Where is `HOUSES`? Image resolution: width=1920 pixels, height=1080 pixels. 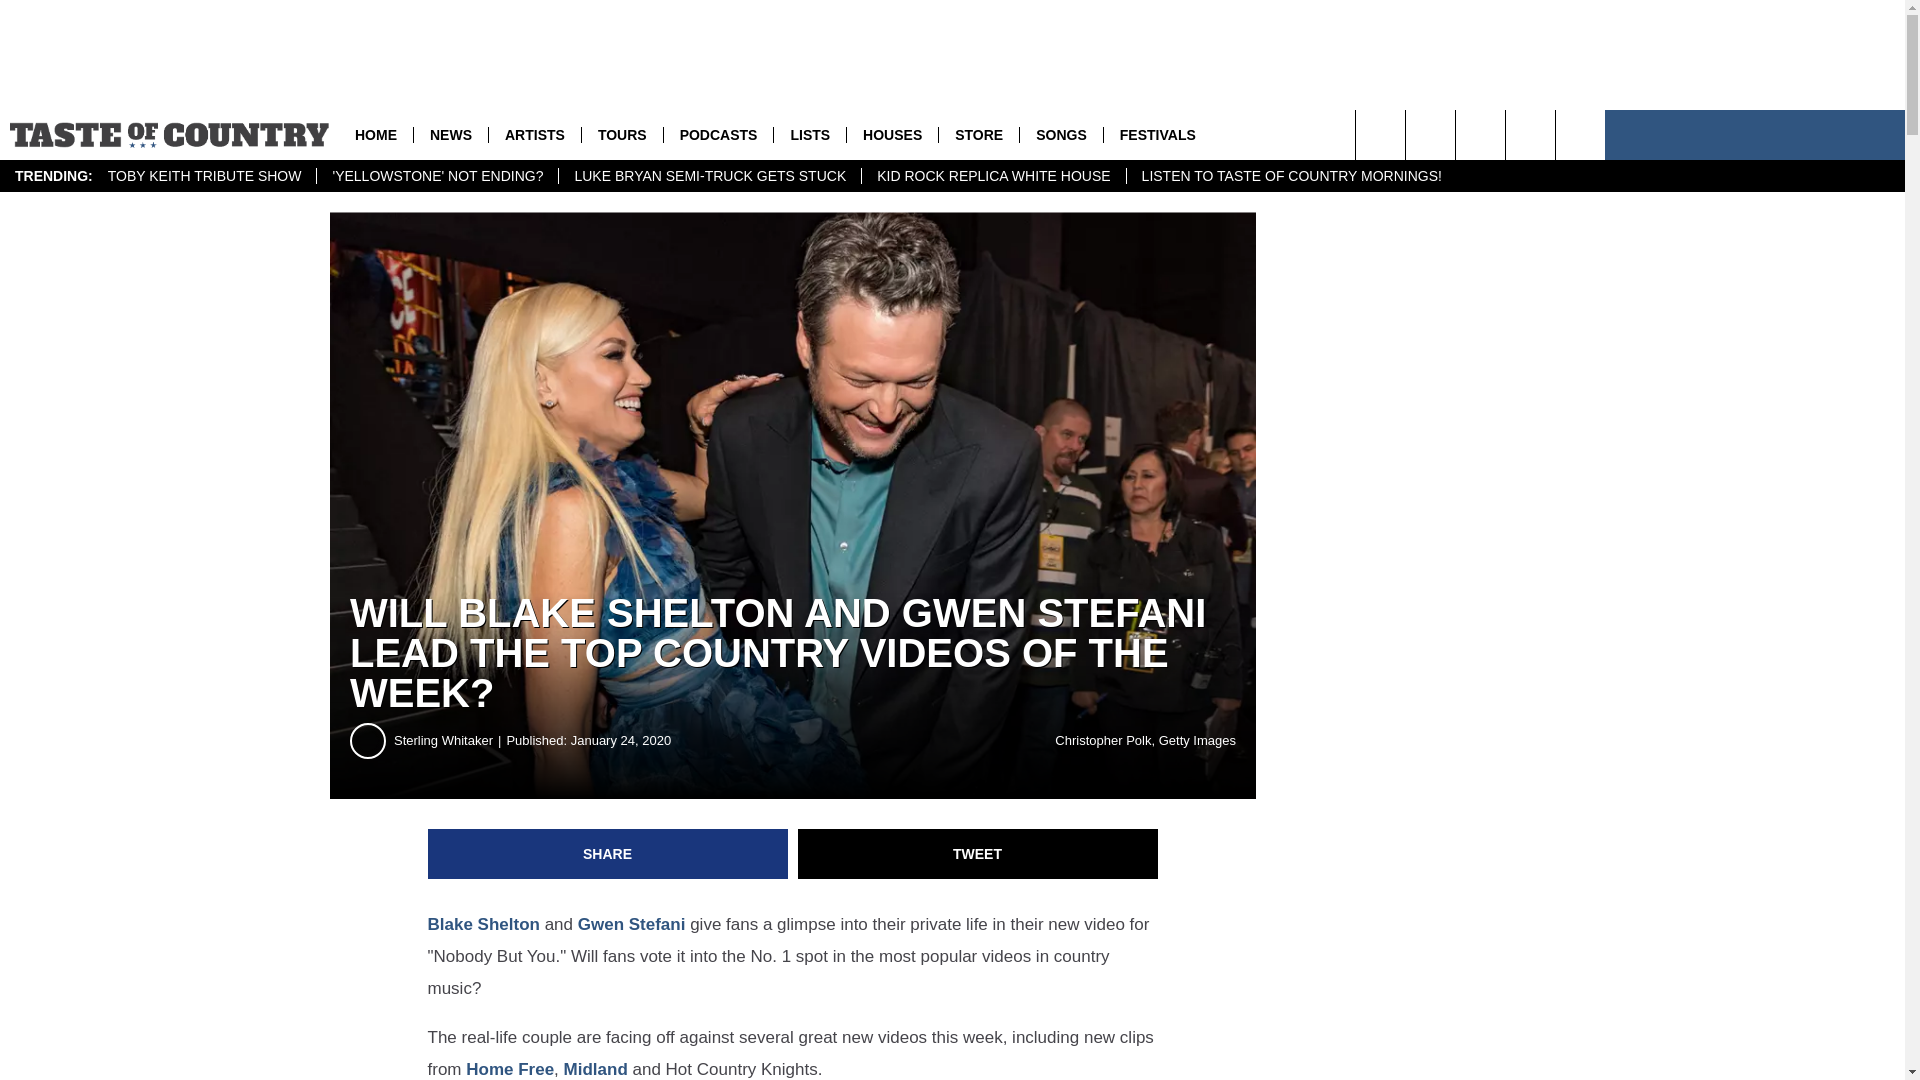 HOUSES is located at coordinates (892, 134).